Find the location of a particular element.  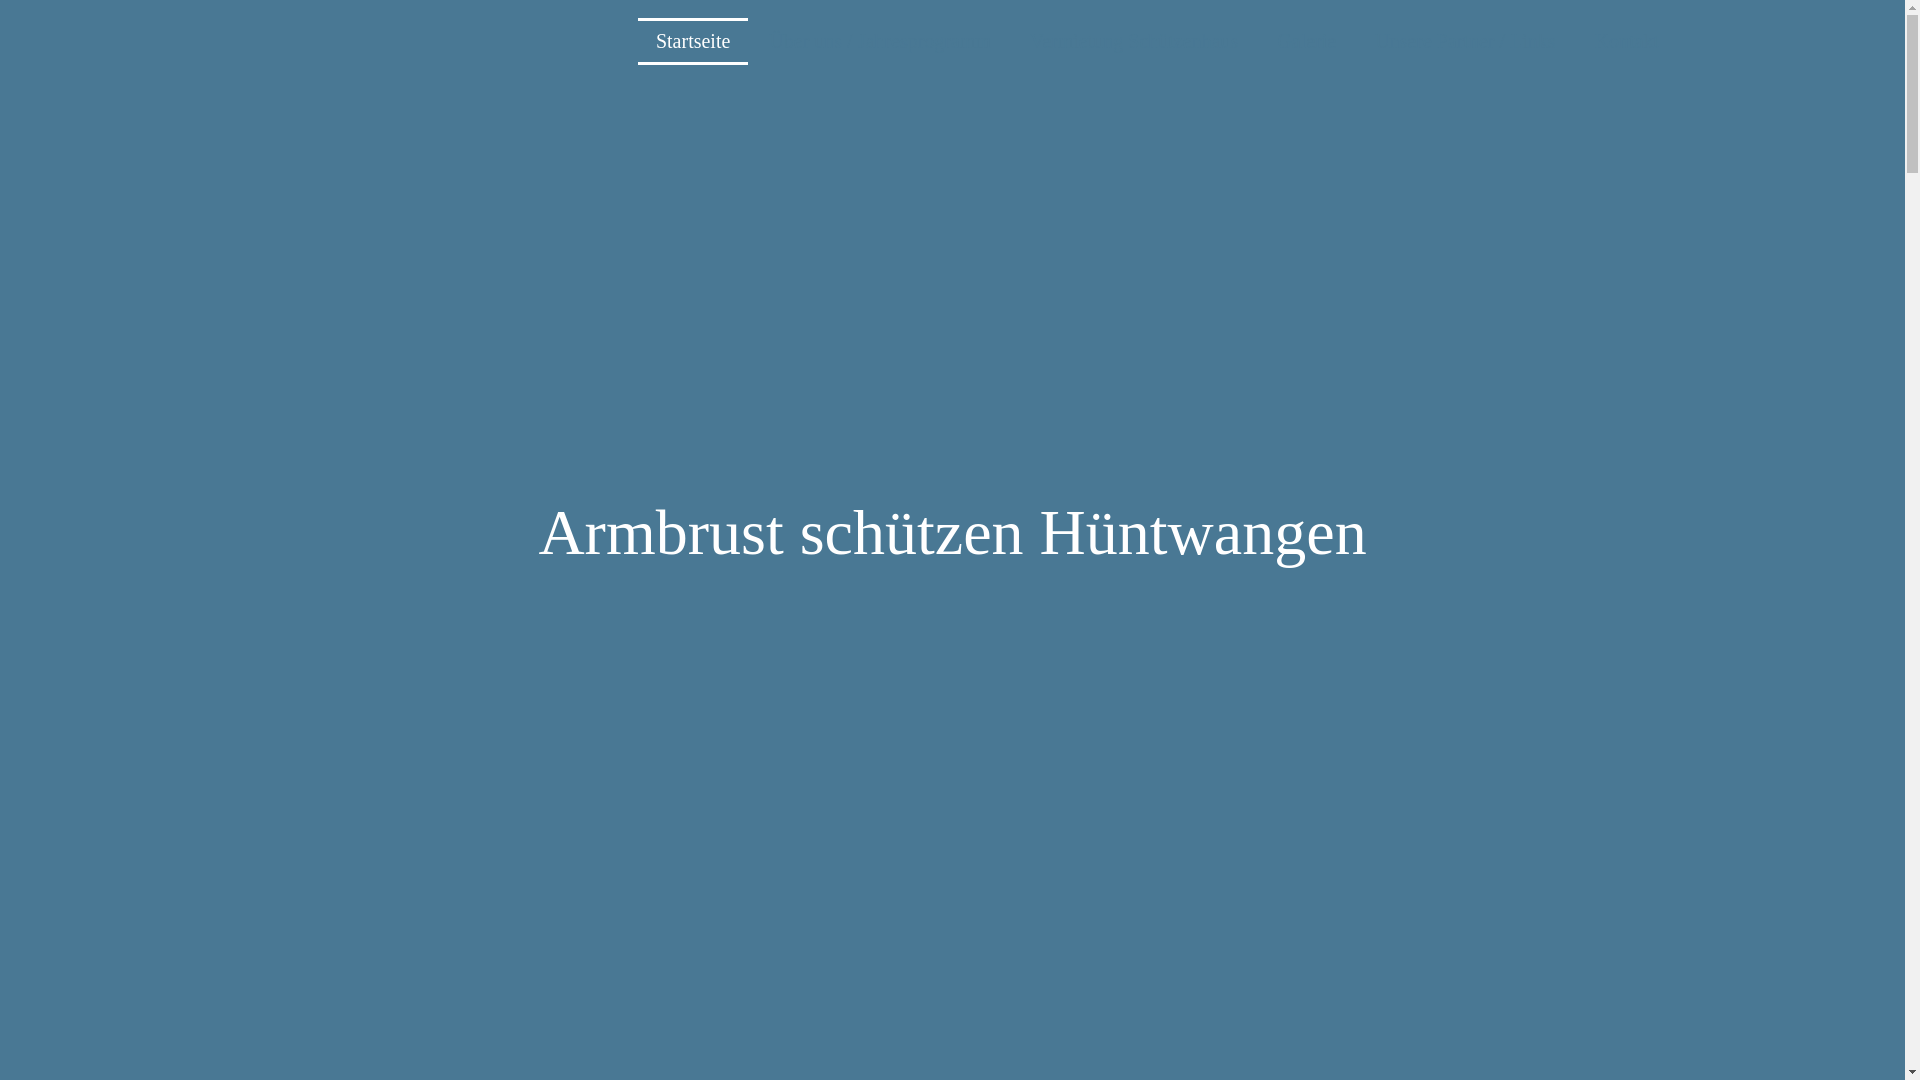

Unsere Partner / Links is located at coordinates (1466, 42).